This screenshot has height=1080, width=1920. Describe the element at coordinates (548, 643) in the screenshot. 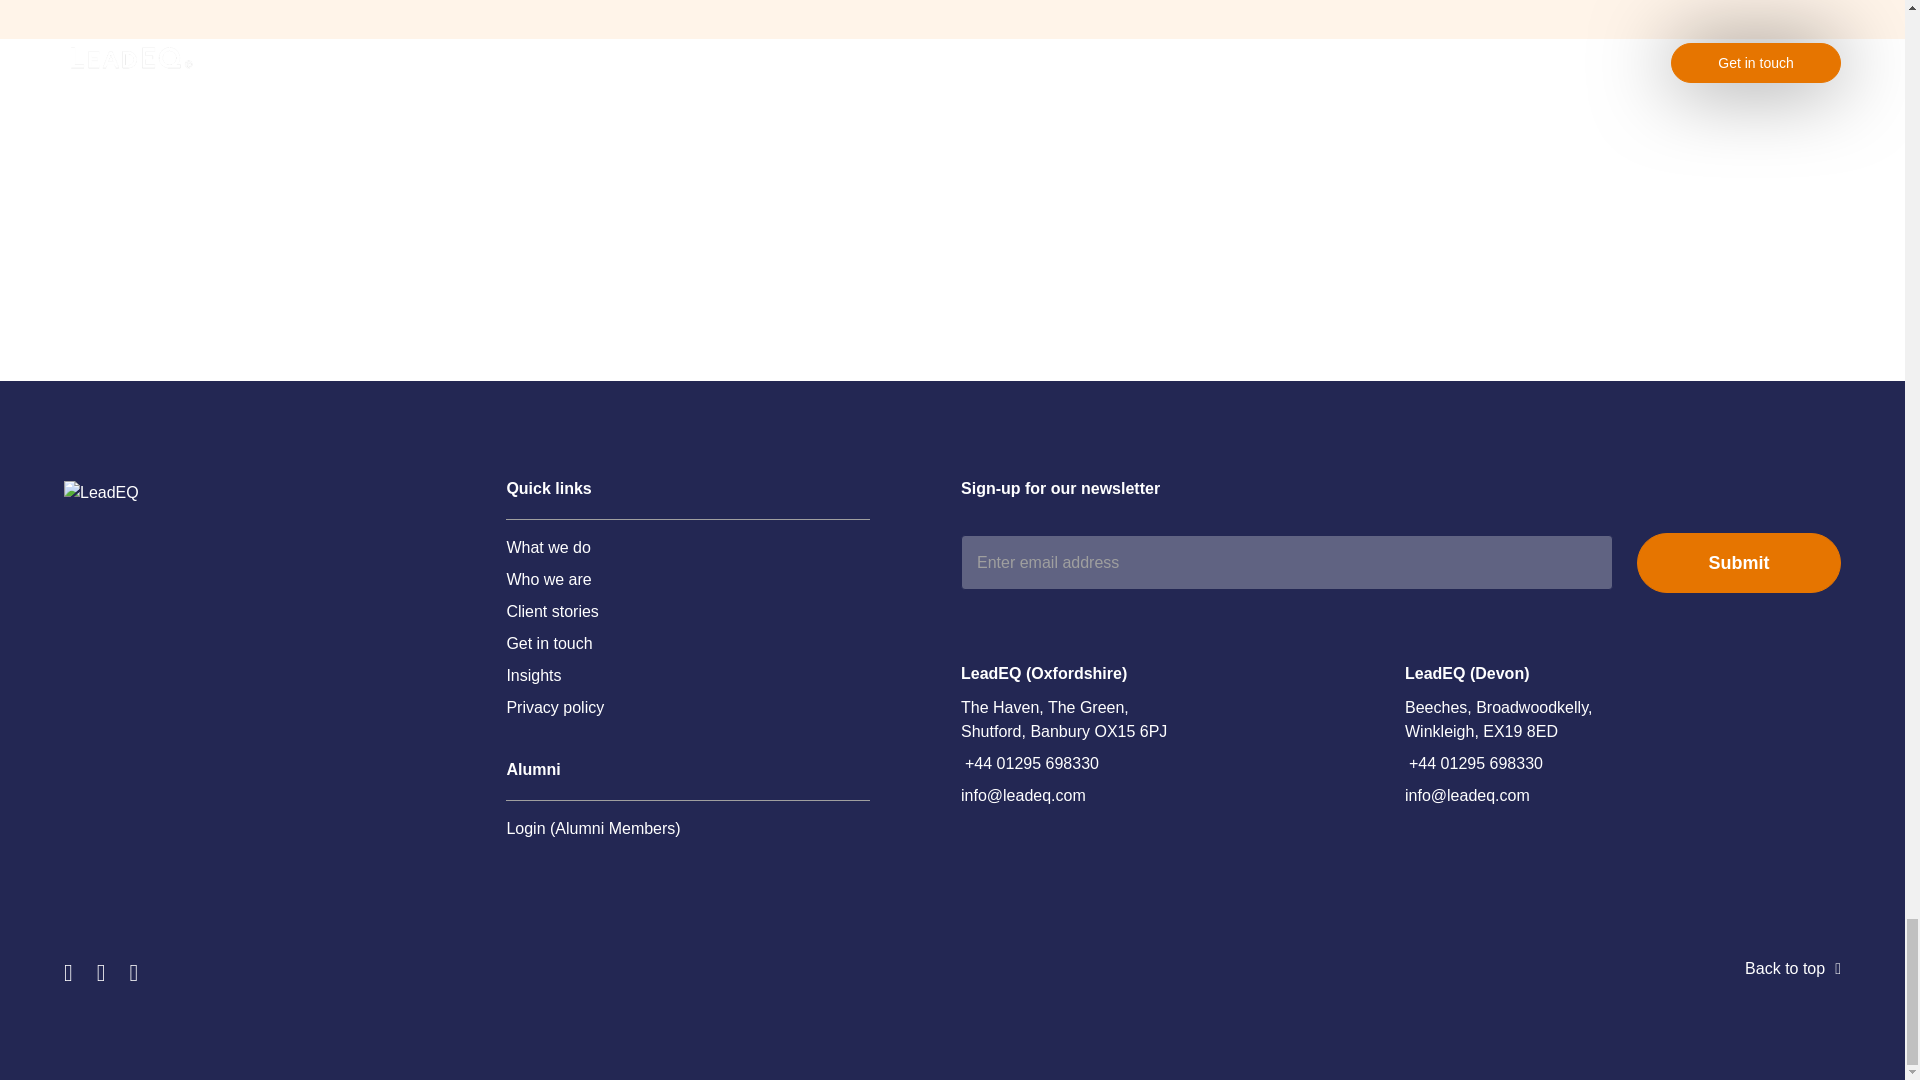

I see `Get in touch` at that location.